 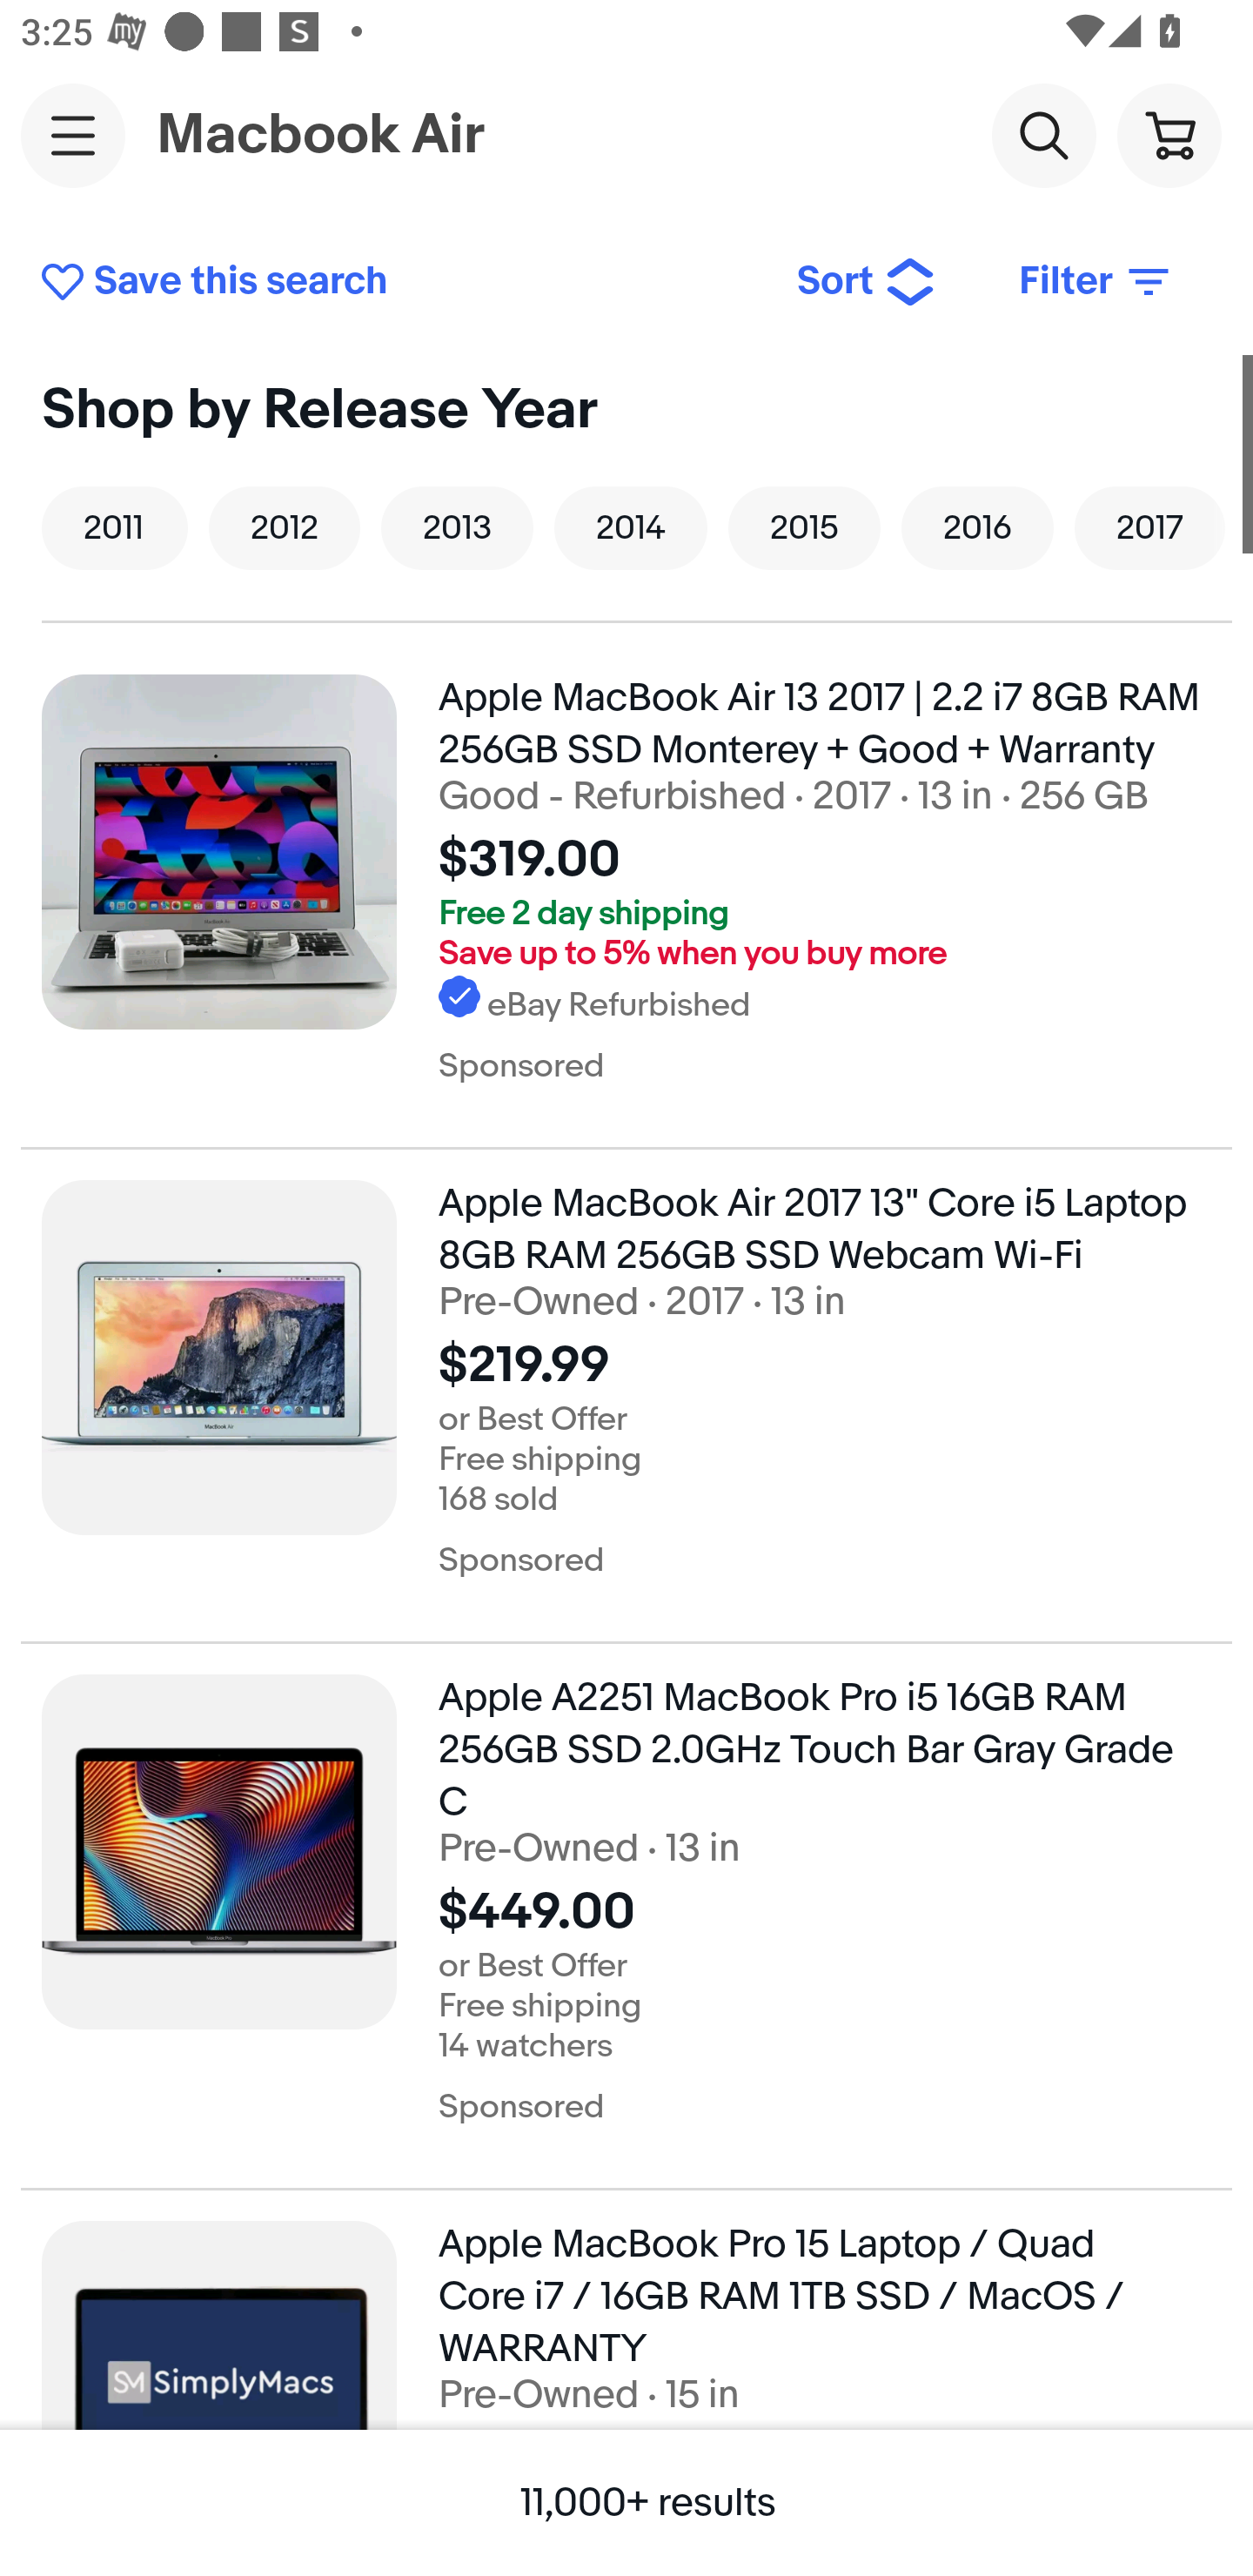 What do you see at coordinates (804, 527) in the screenshot?
I see `2015 2015, Release Year` at bounding box center [804, 527].